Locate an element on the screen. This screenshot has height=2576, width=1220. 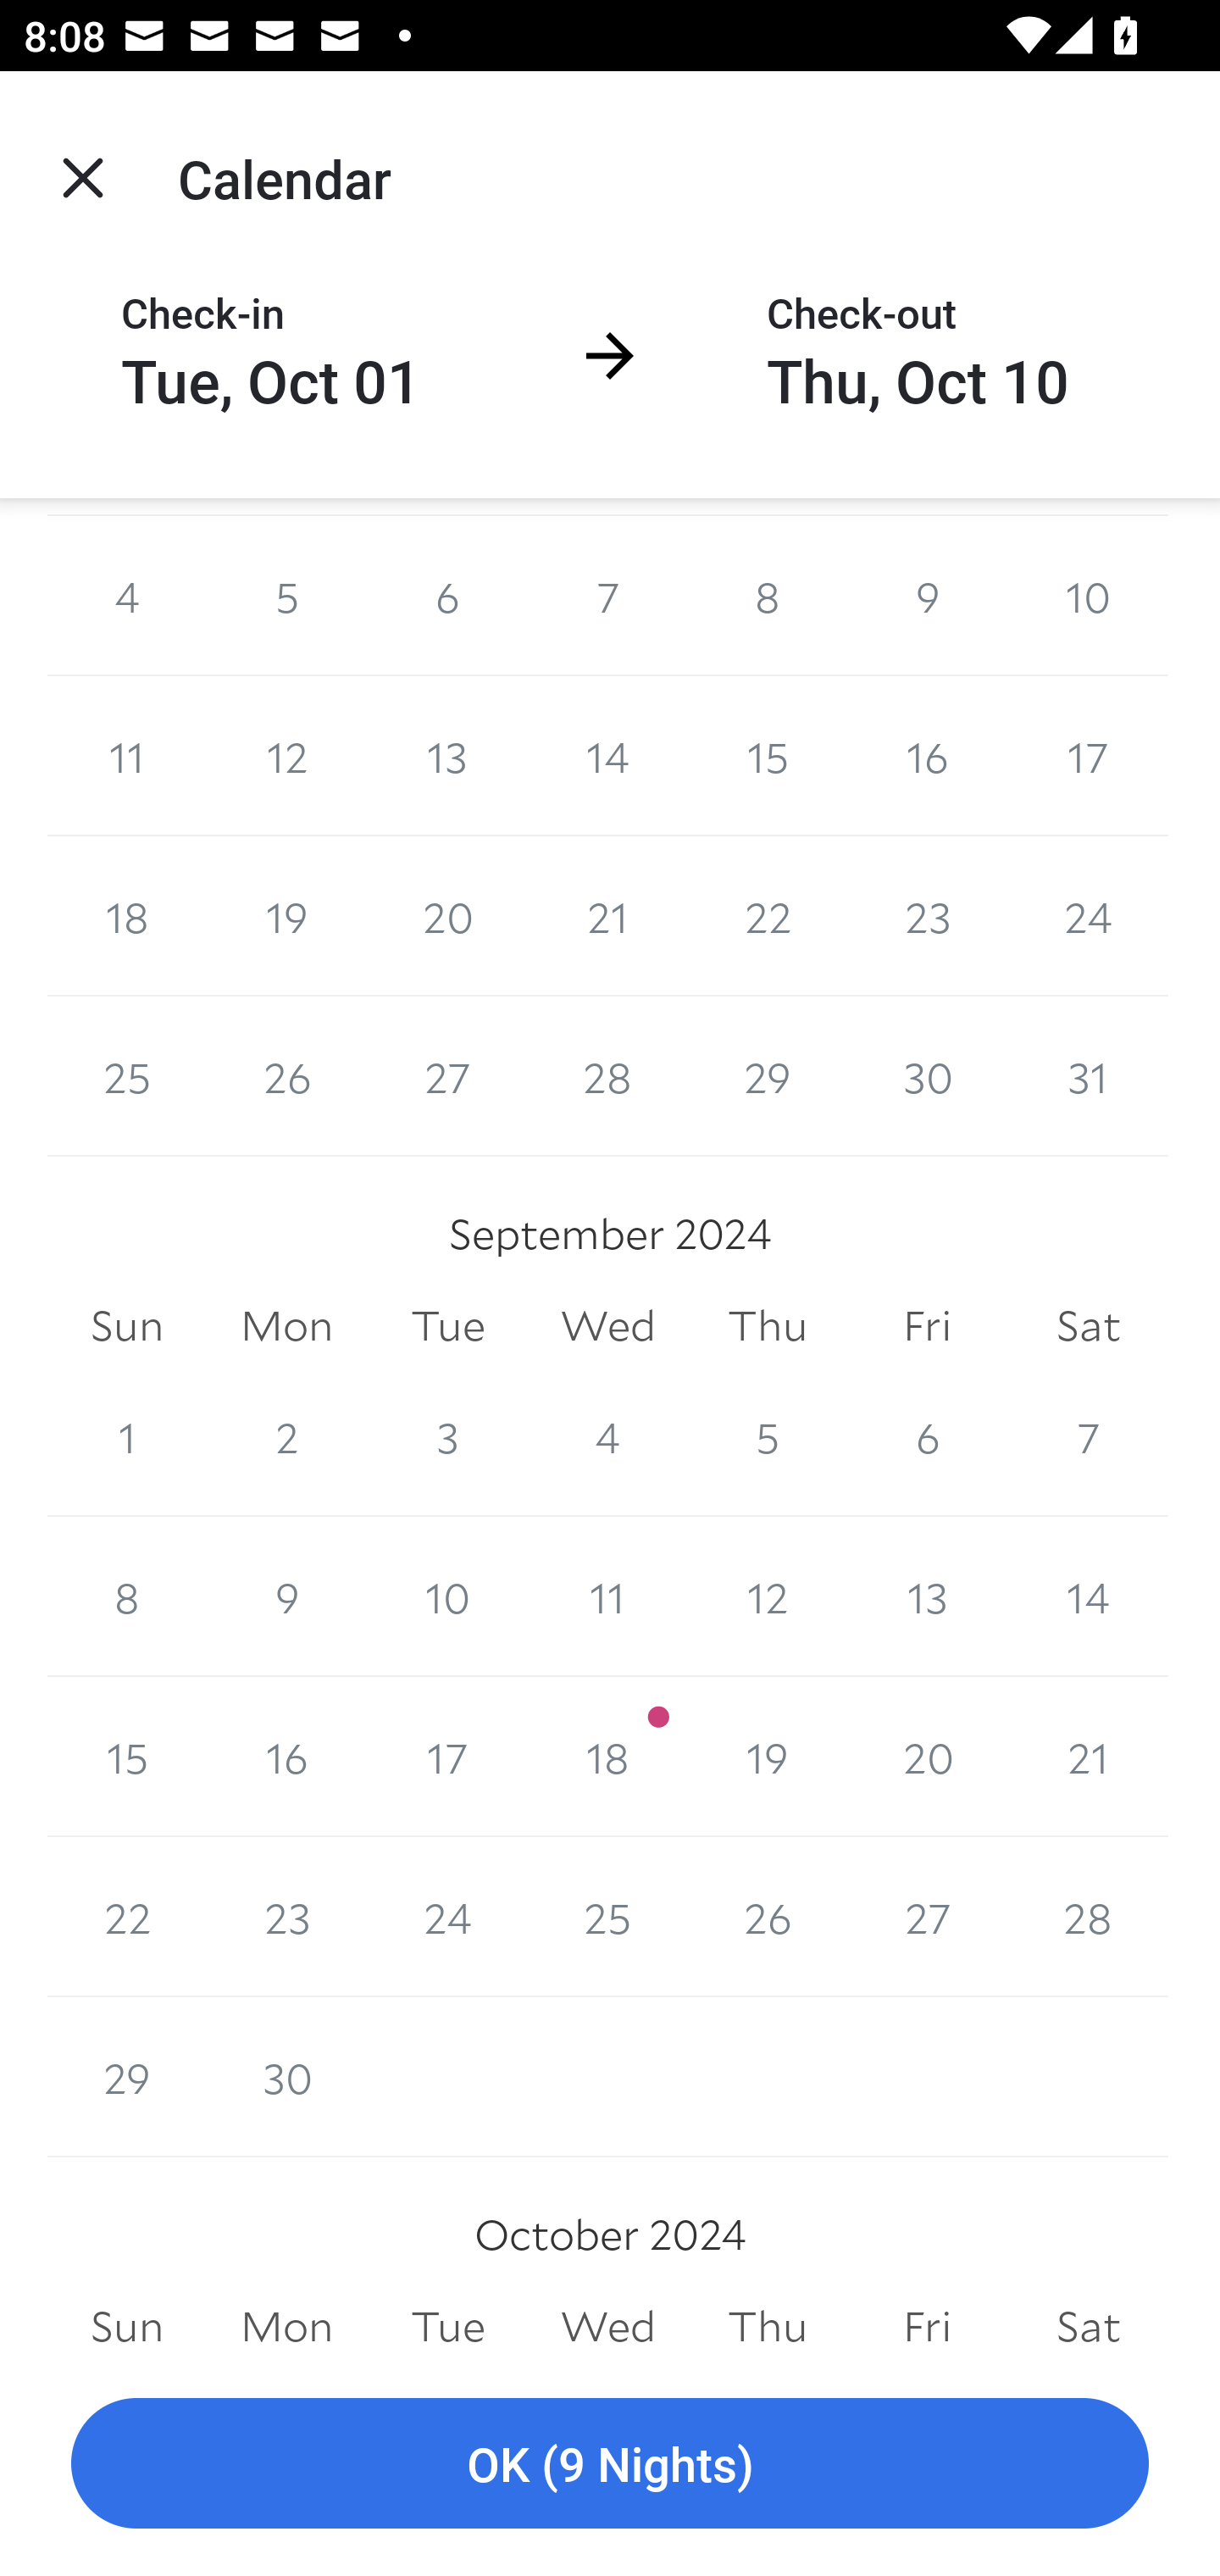
19 19 August 2024 is located at coordinates (286, 917).